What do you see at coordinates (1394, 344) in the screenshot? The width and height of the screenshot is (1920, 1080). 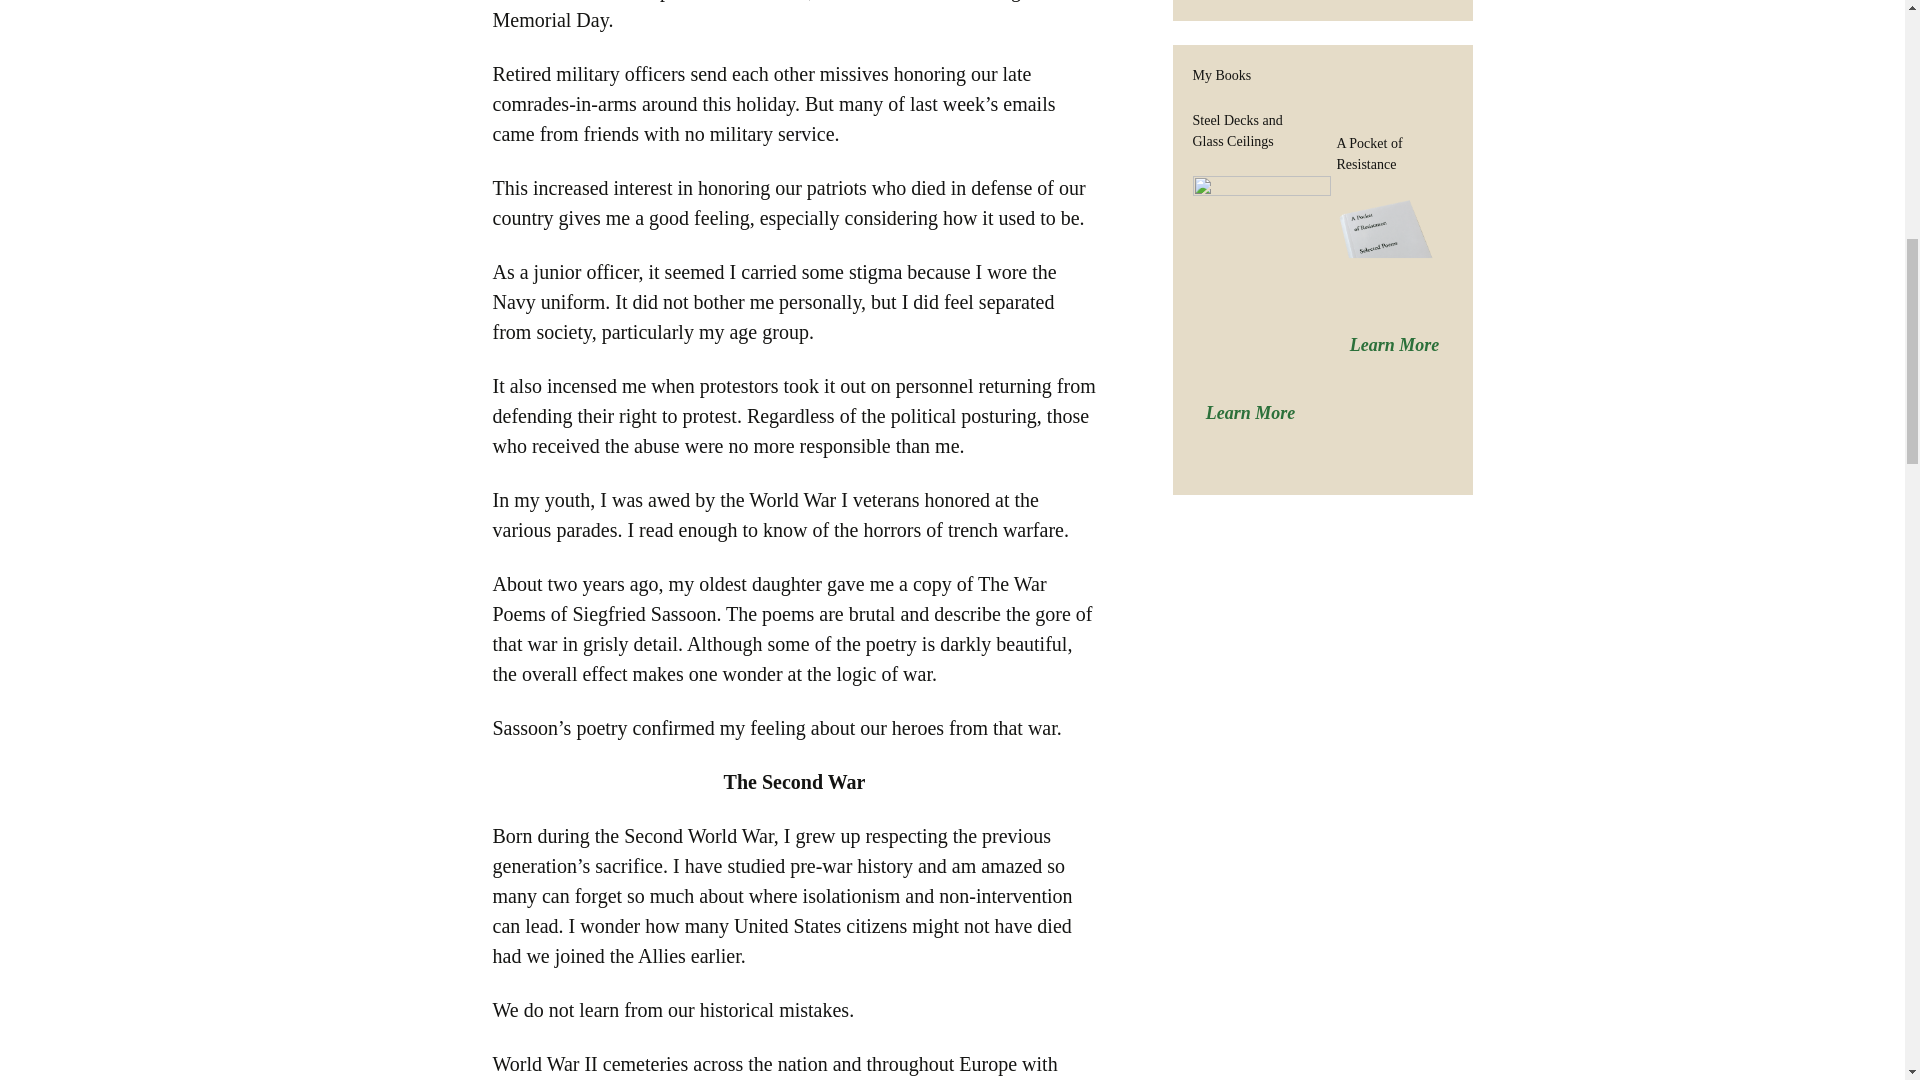 I see `Learn More` at bounding box center [1394, 344].